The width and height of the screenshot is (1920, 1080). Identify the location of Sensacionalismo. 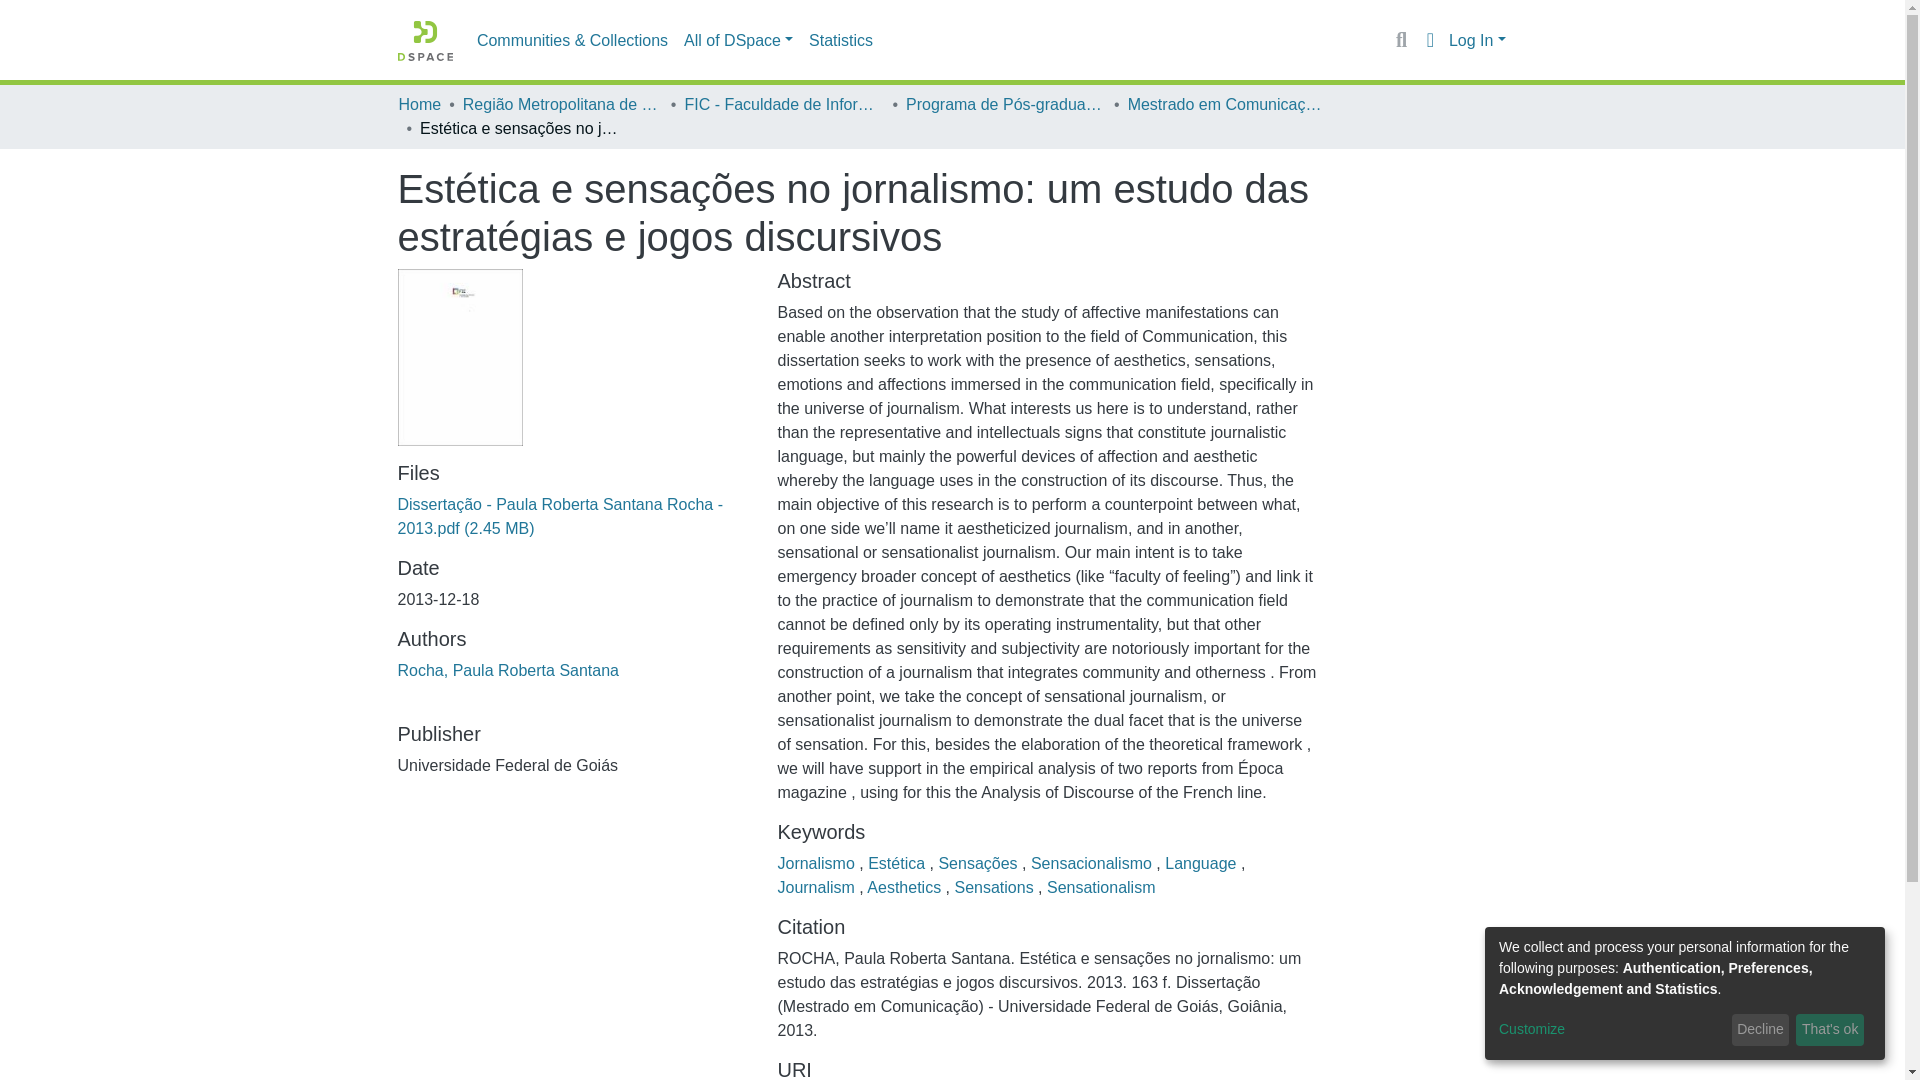
(1093, 863).